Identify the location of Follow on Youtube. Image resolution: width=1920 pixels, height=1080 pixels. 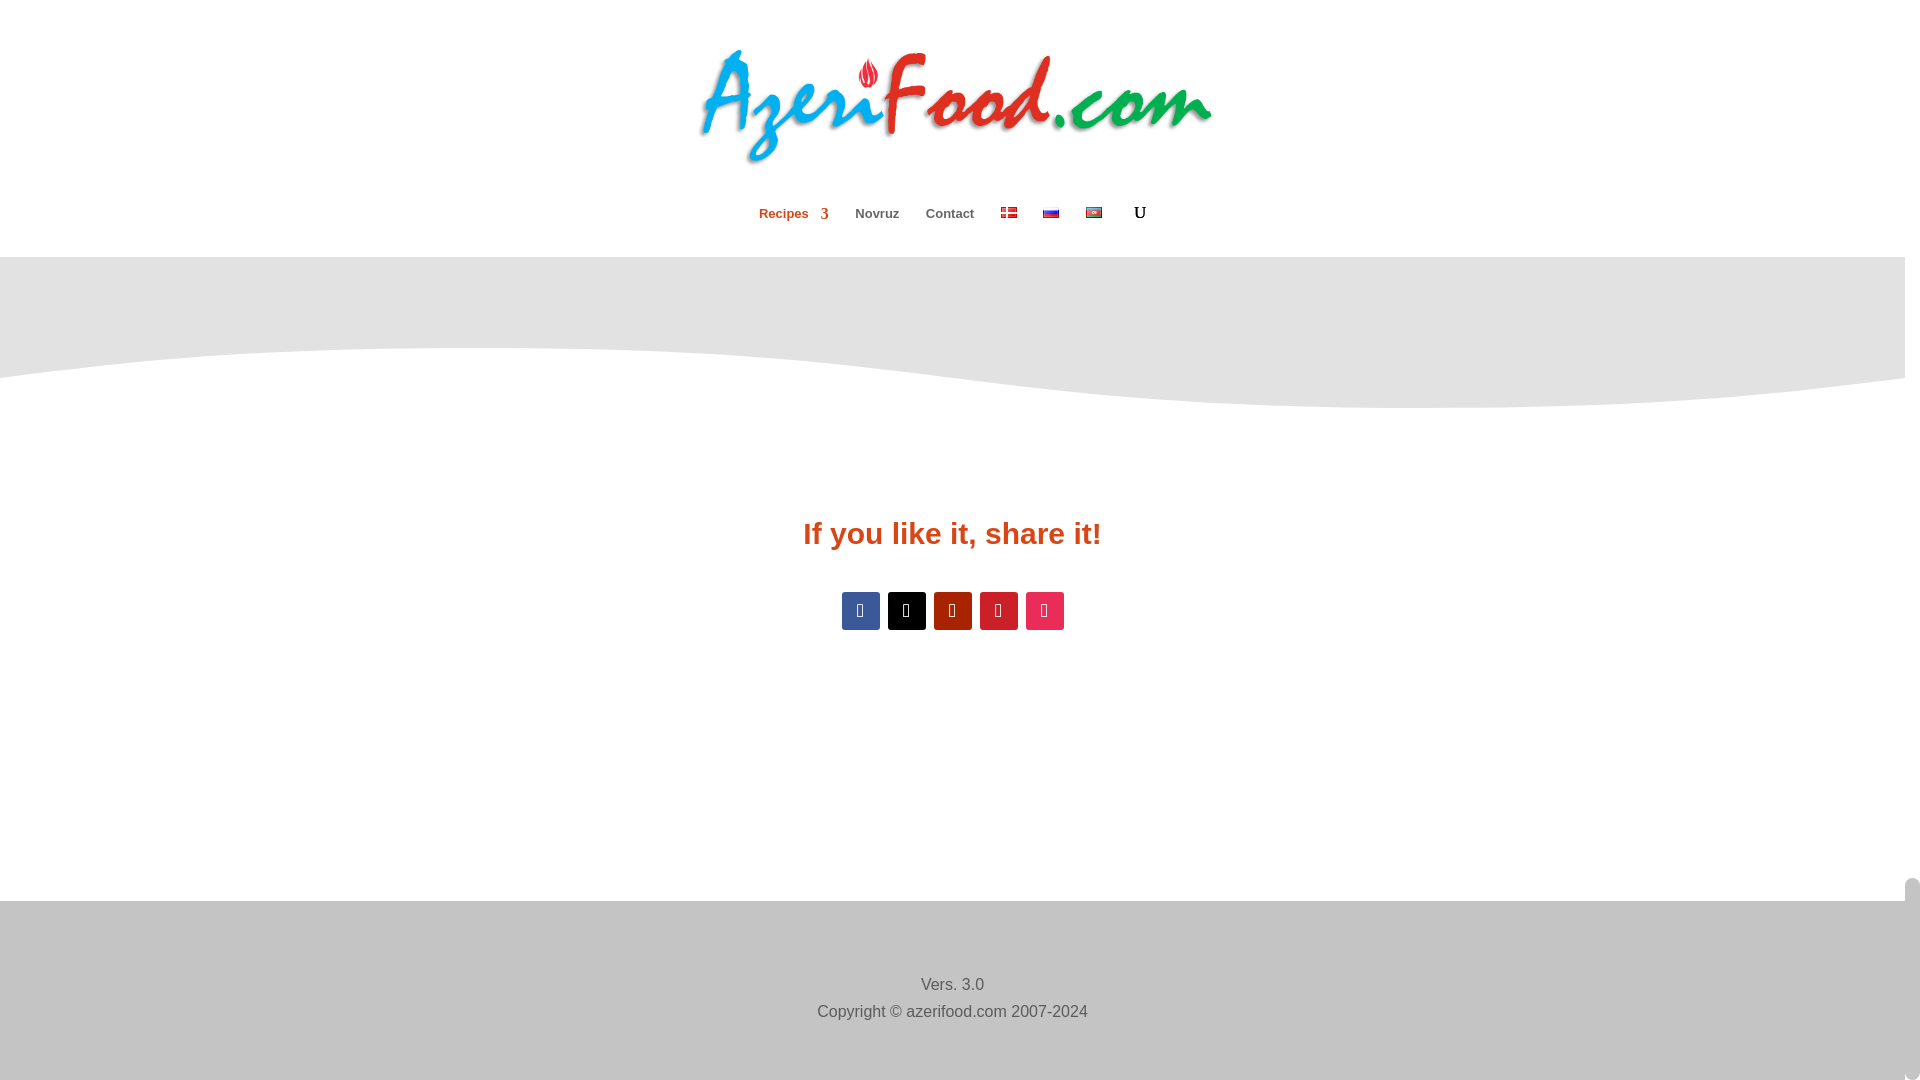
(952, 610).